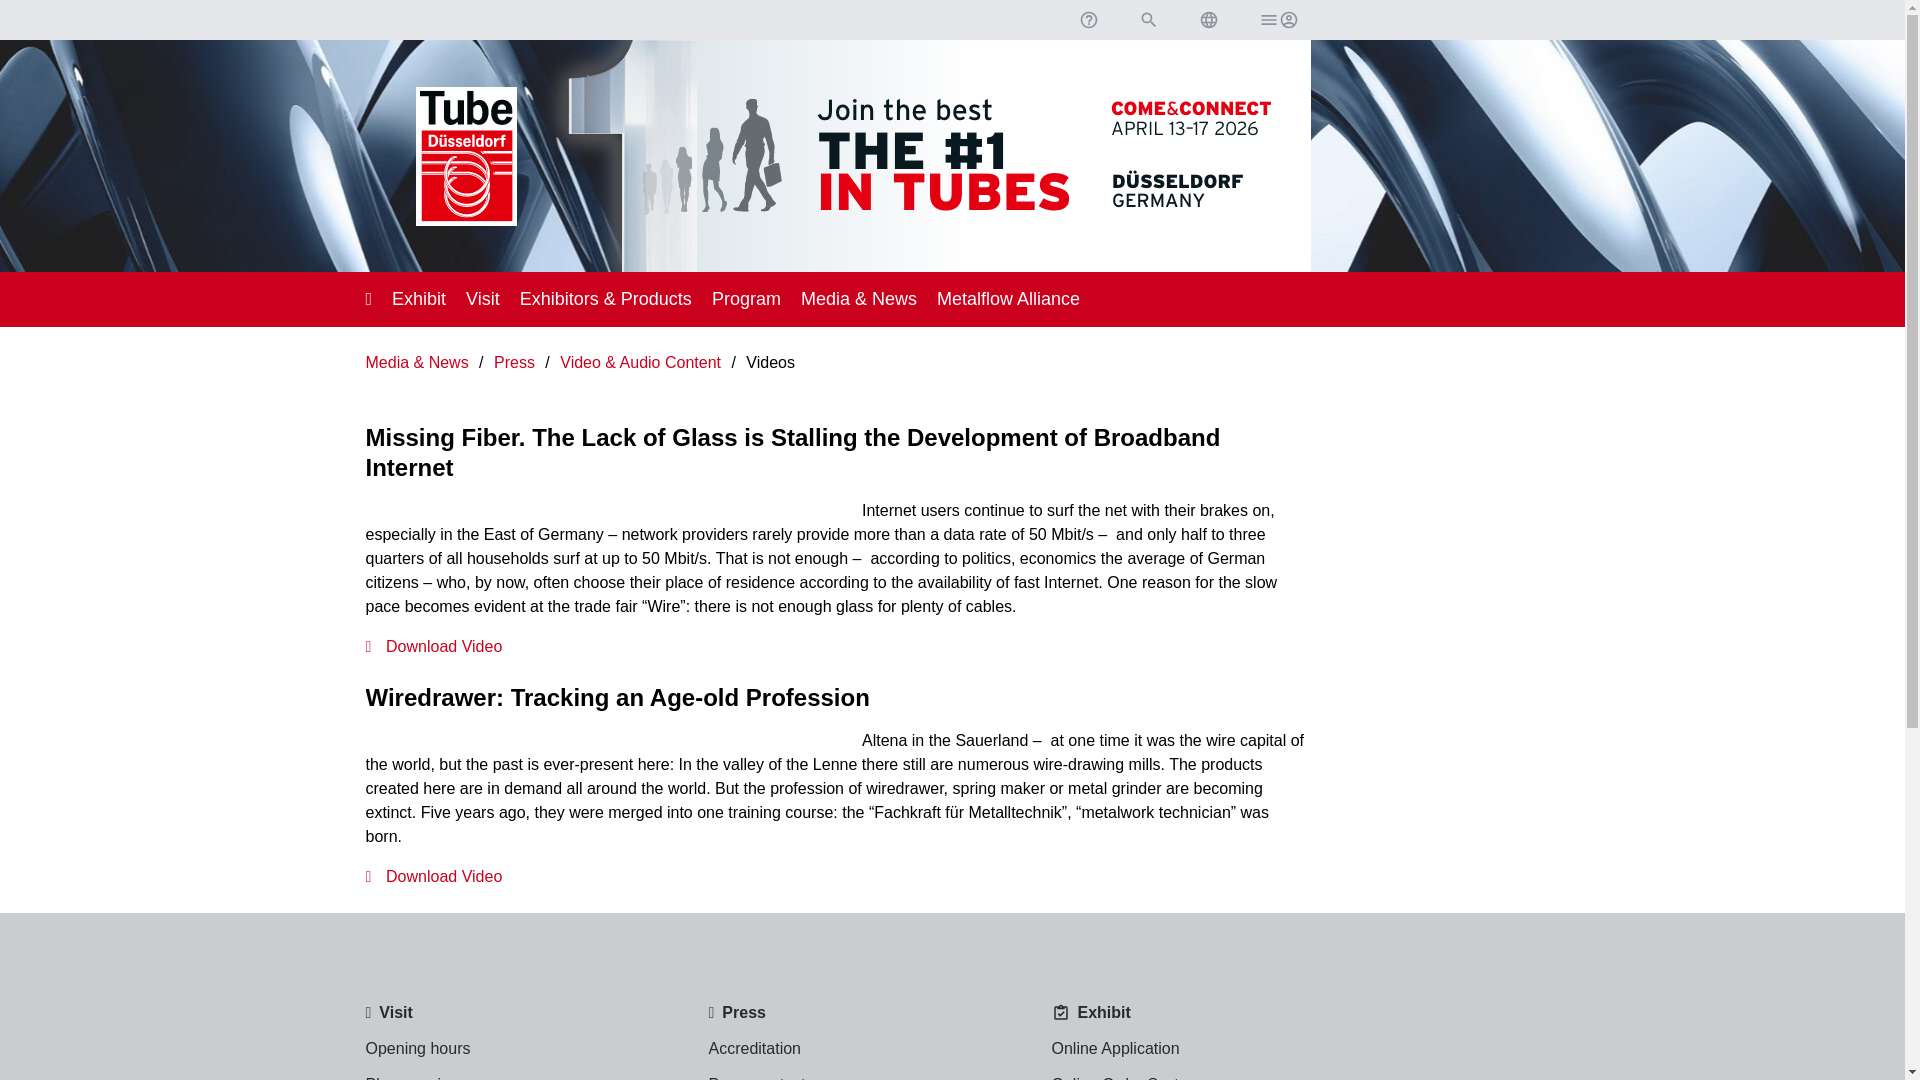 The height and width of the screenshot is (1080, 1920). What do you see at coordinates (1148, 20) in the screenshot?
I see `Search` at bounding box center [1148, 20].